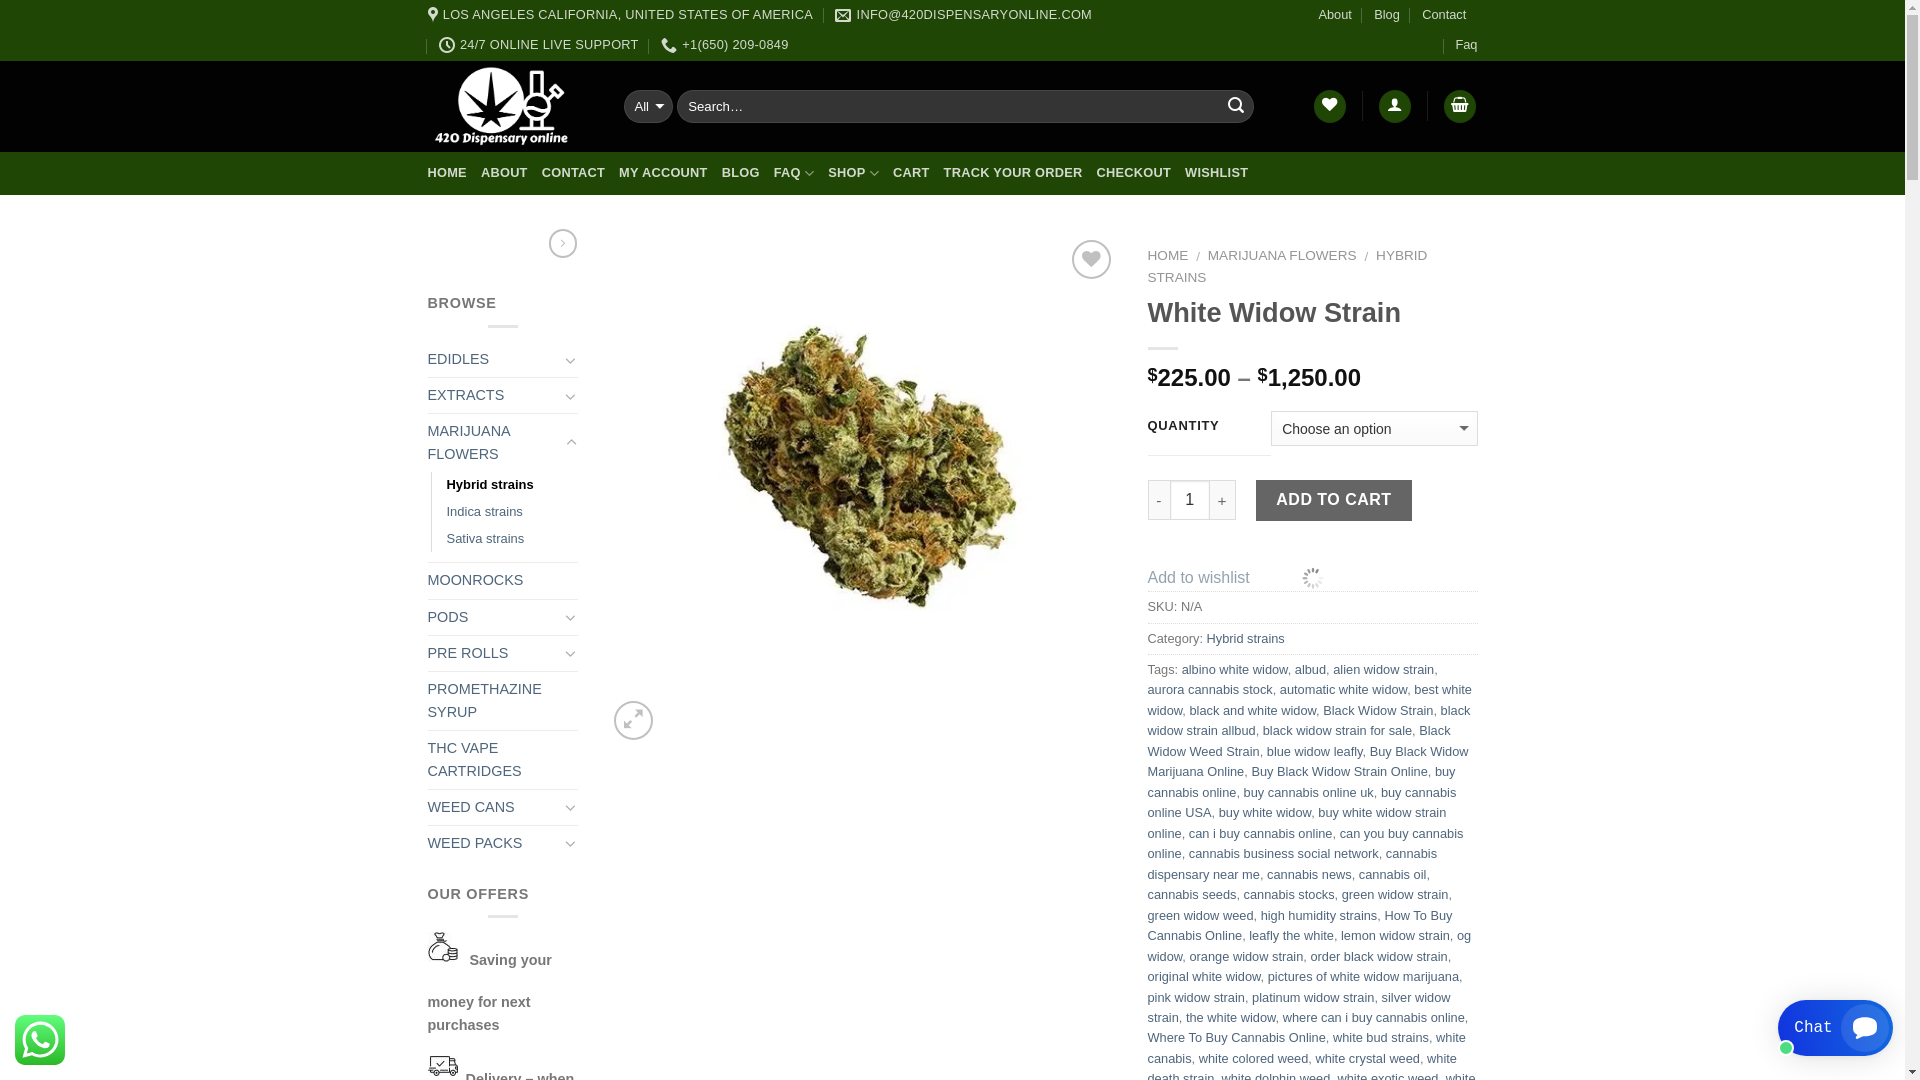 This screenshot has height=1080, width=1920. I want to click on Faq, so click(1466, 45).